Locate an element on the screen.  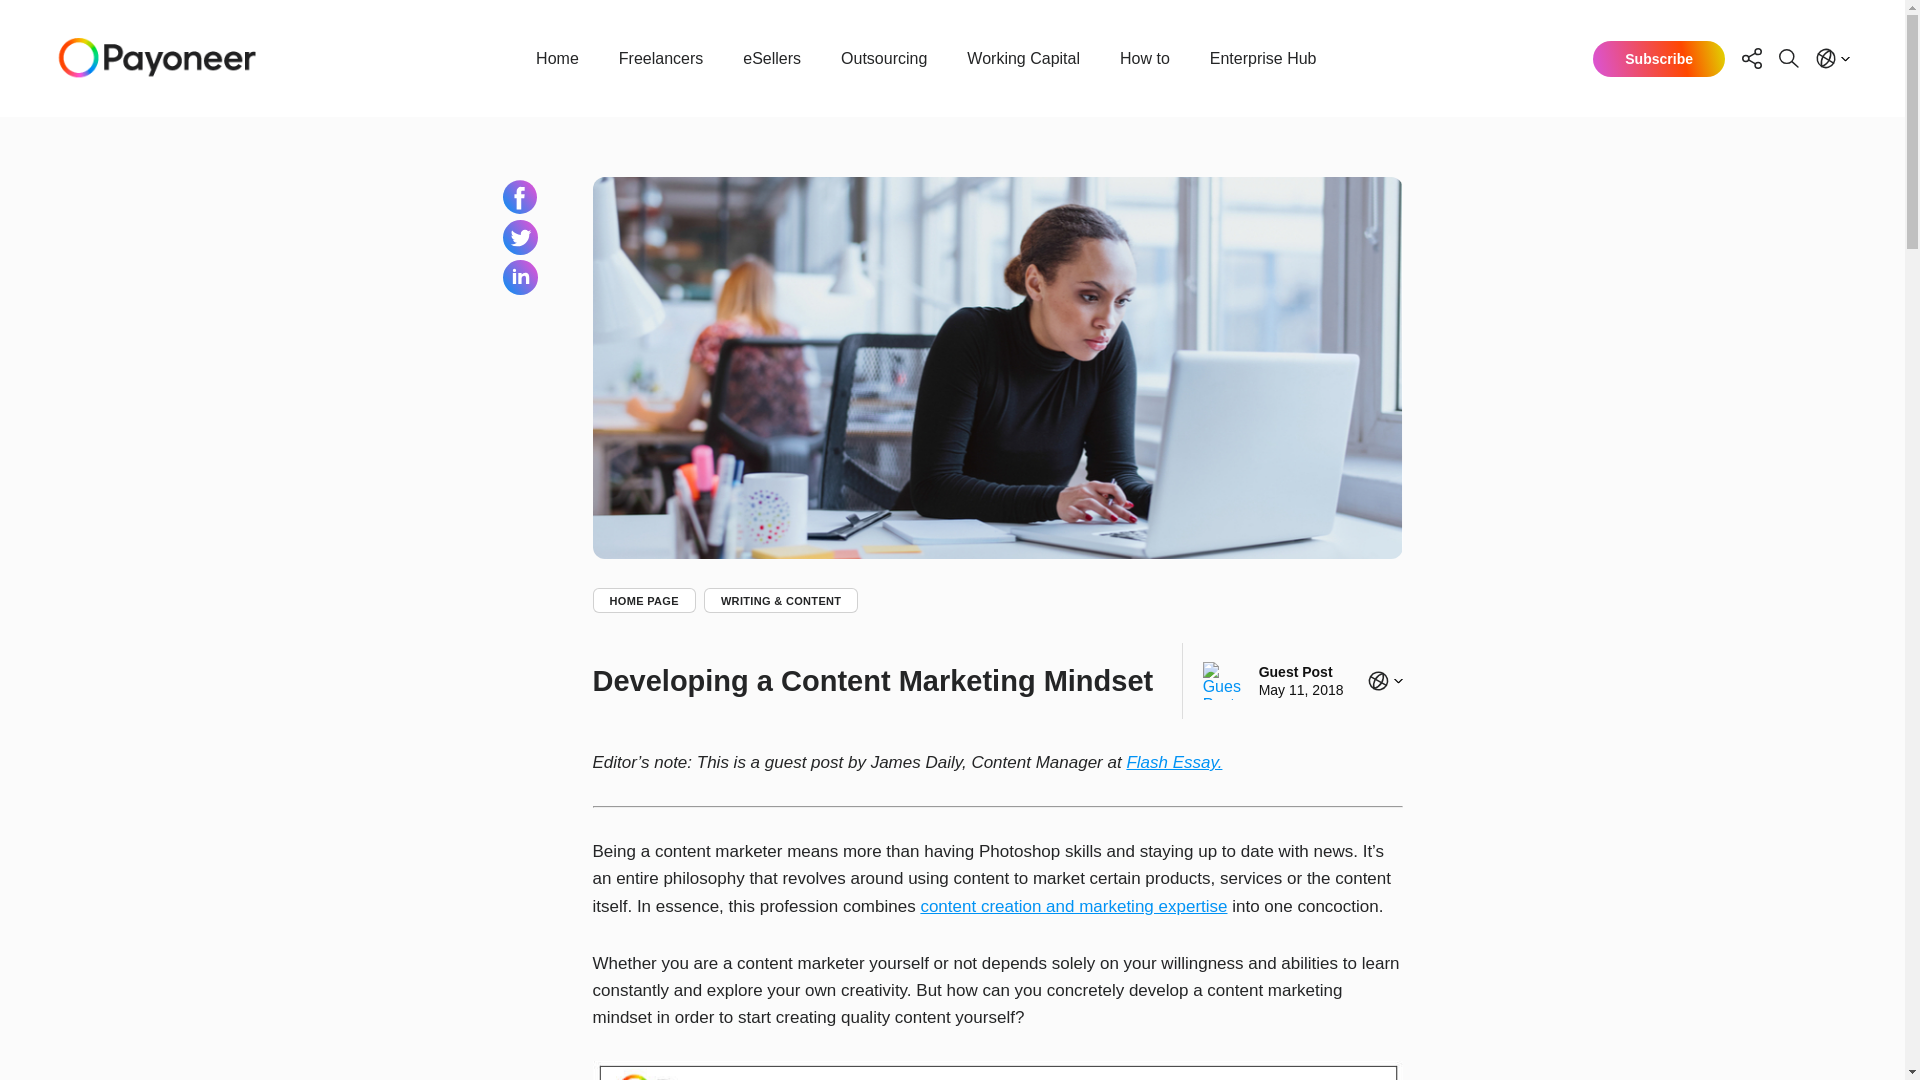
Outsourcing is located at coordinates (884, 58).